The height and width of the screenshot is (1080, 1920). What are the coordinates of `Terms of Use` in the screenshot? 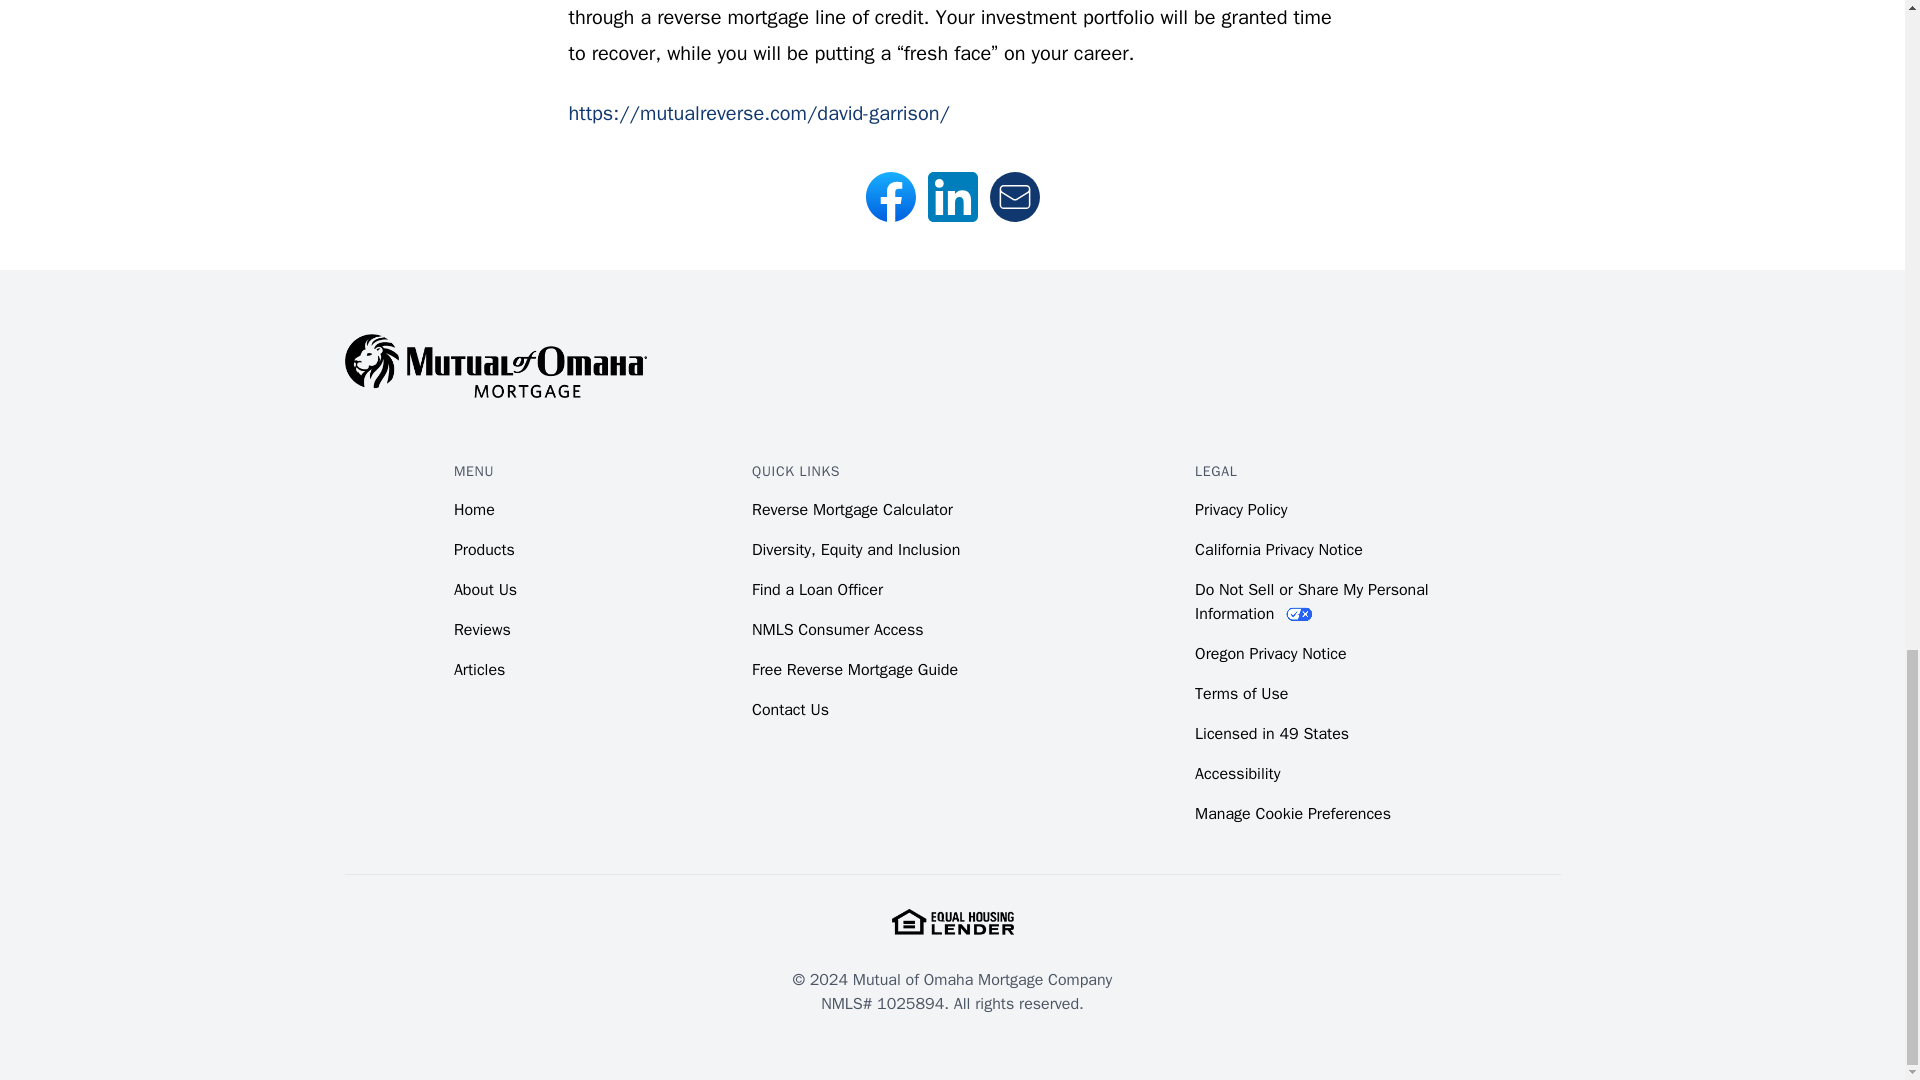 It's located at (1241, 694).